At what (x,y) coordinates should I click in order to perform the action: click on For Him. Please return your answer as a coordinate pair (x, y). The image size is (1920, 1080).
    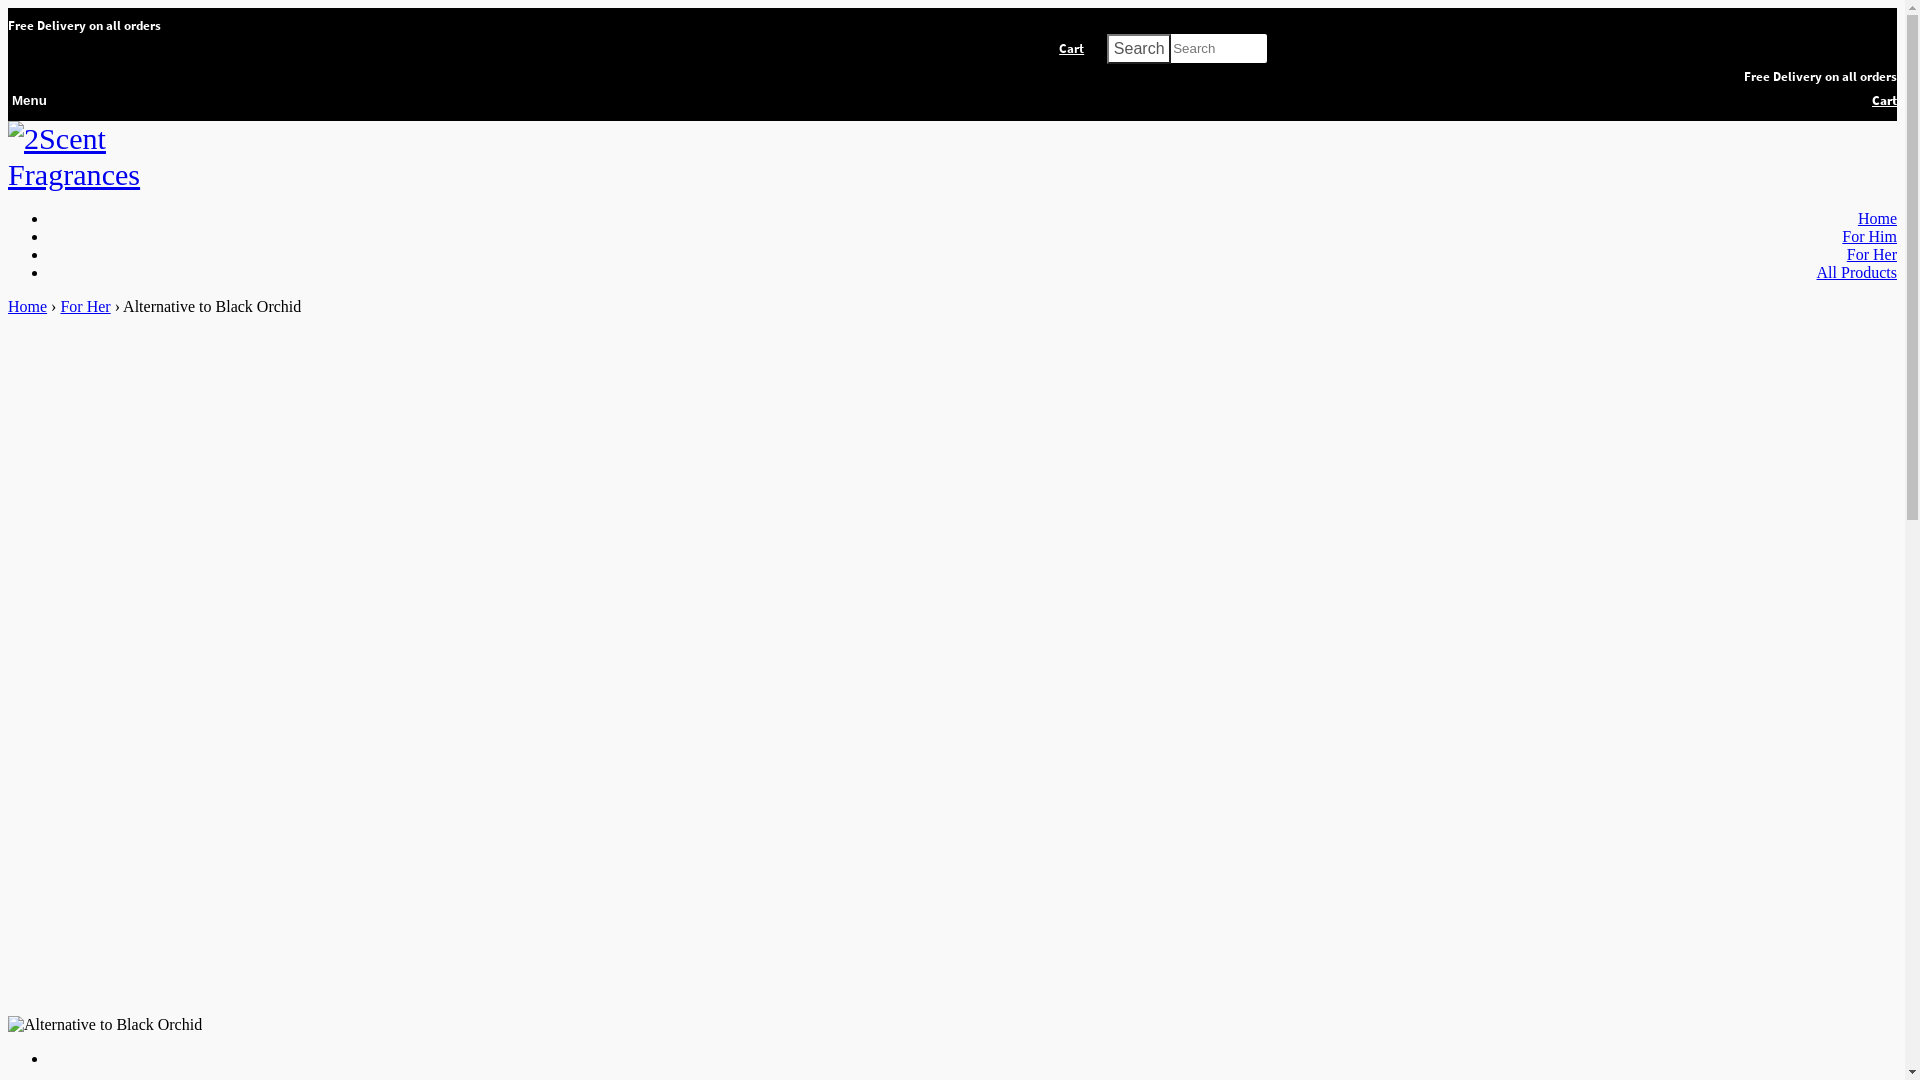
    Looking at the image, I should click on (1870, 236).